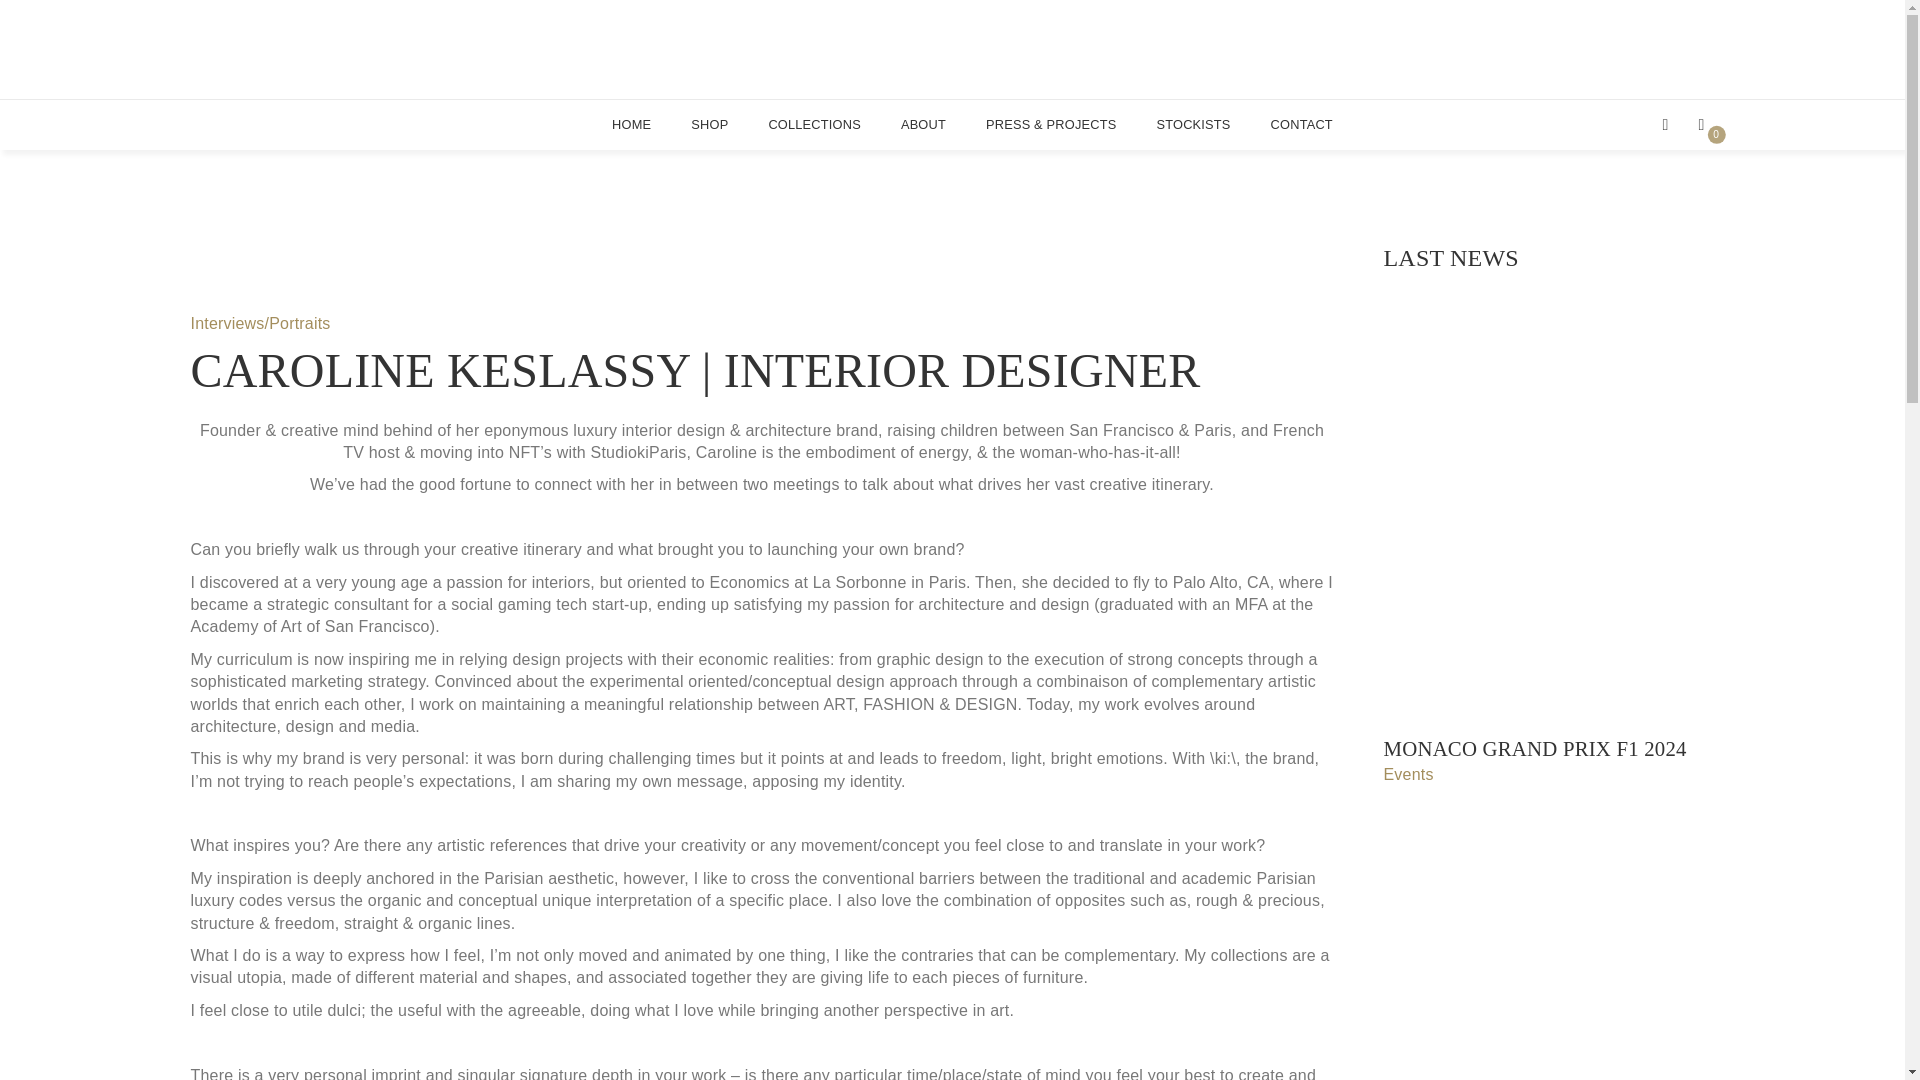 The height and width of the screenshot is (1080, 1920). What do you see at coordinates (1706, 124) in the screenshot?
I see `Cart` at bounding box center [1706, 124].